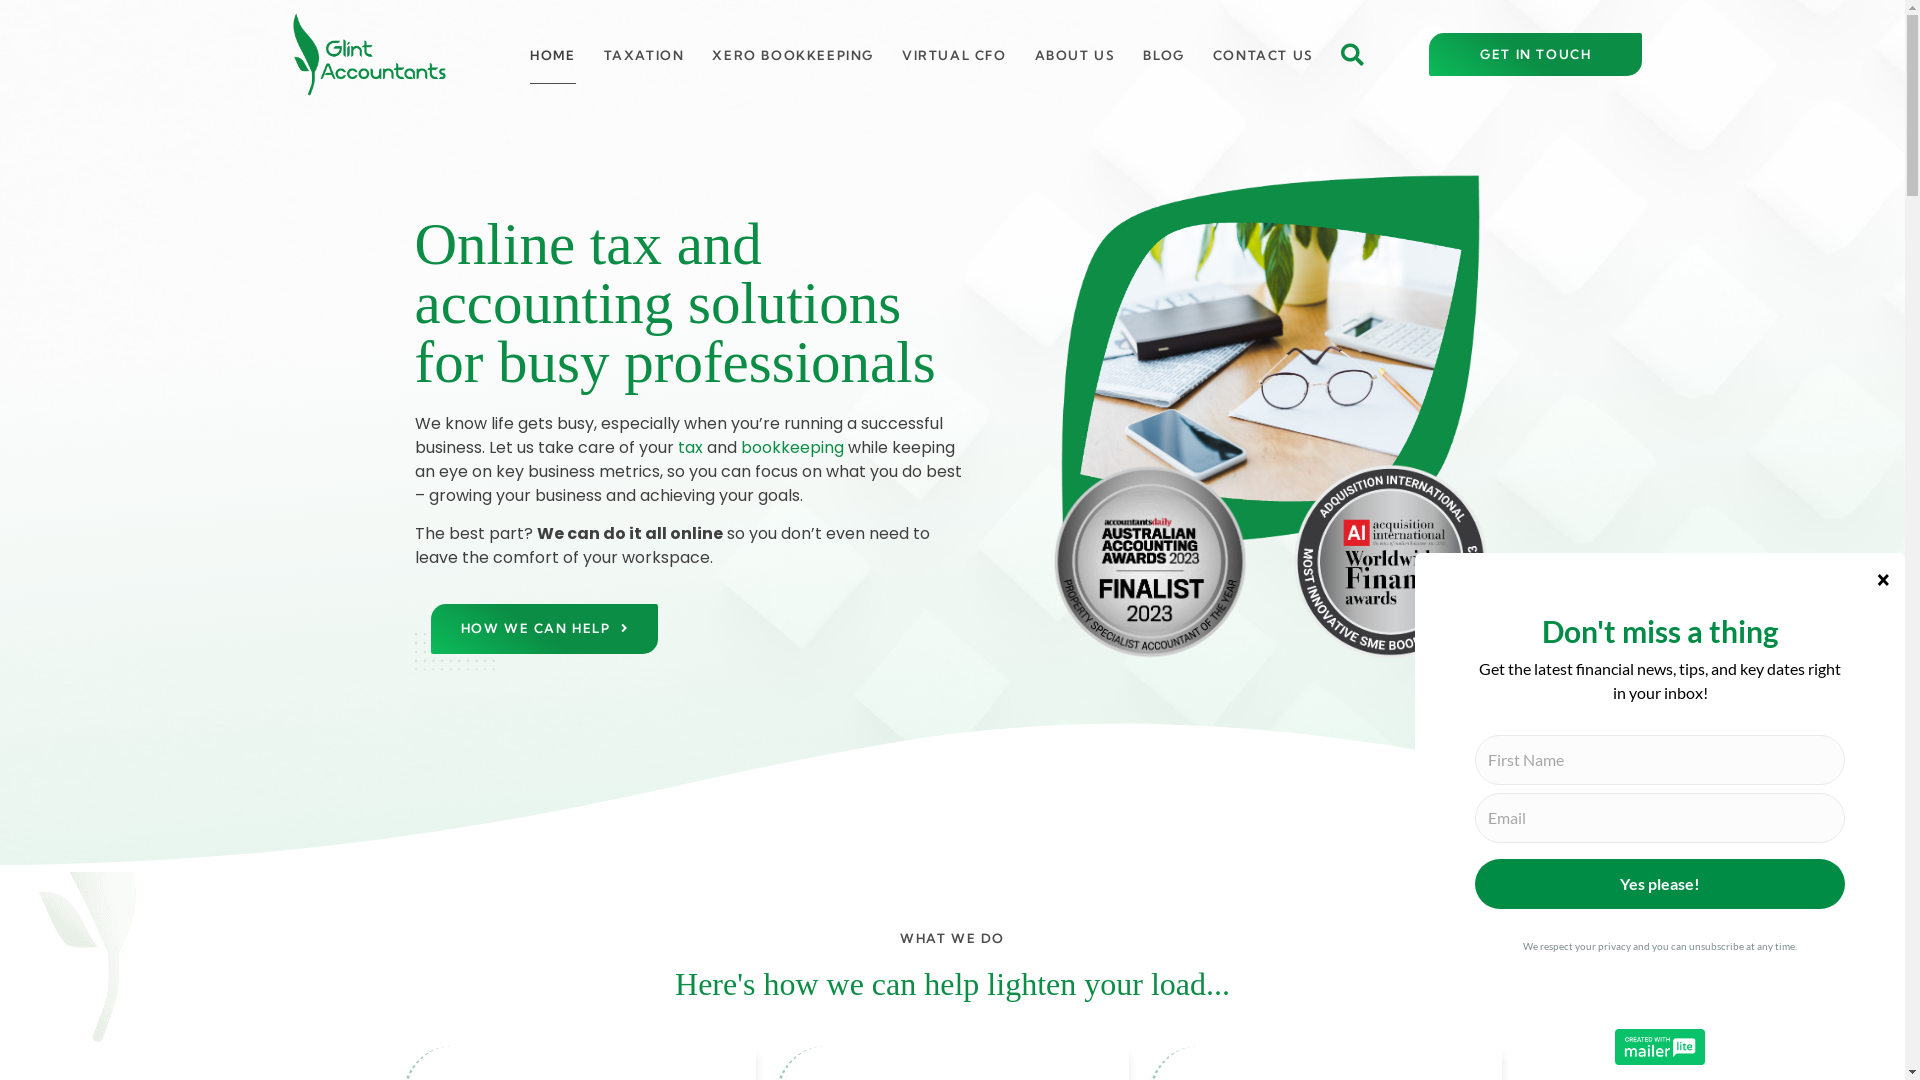  Describe the element at coordinates (544, 628) in the screenshot. I see `HOW WE CAN HELP` at that location.